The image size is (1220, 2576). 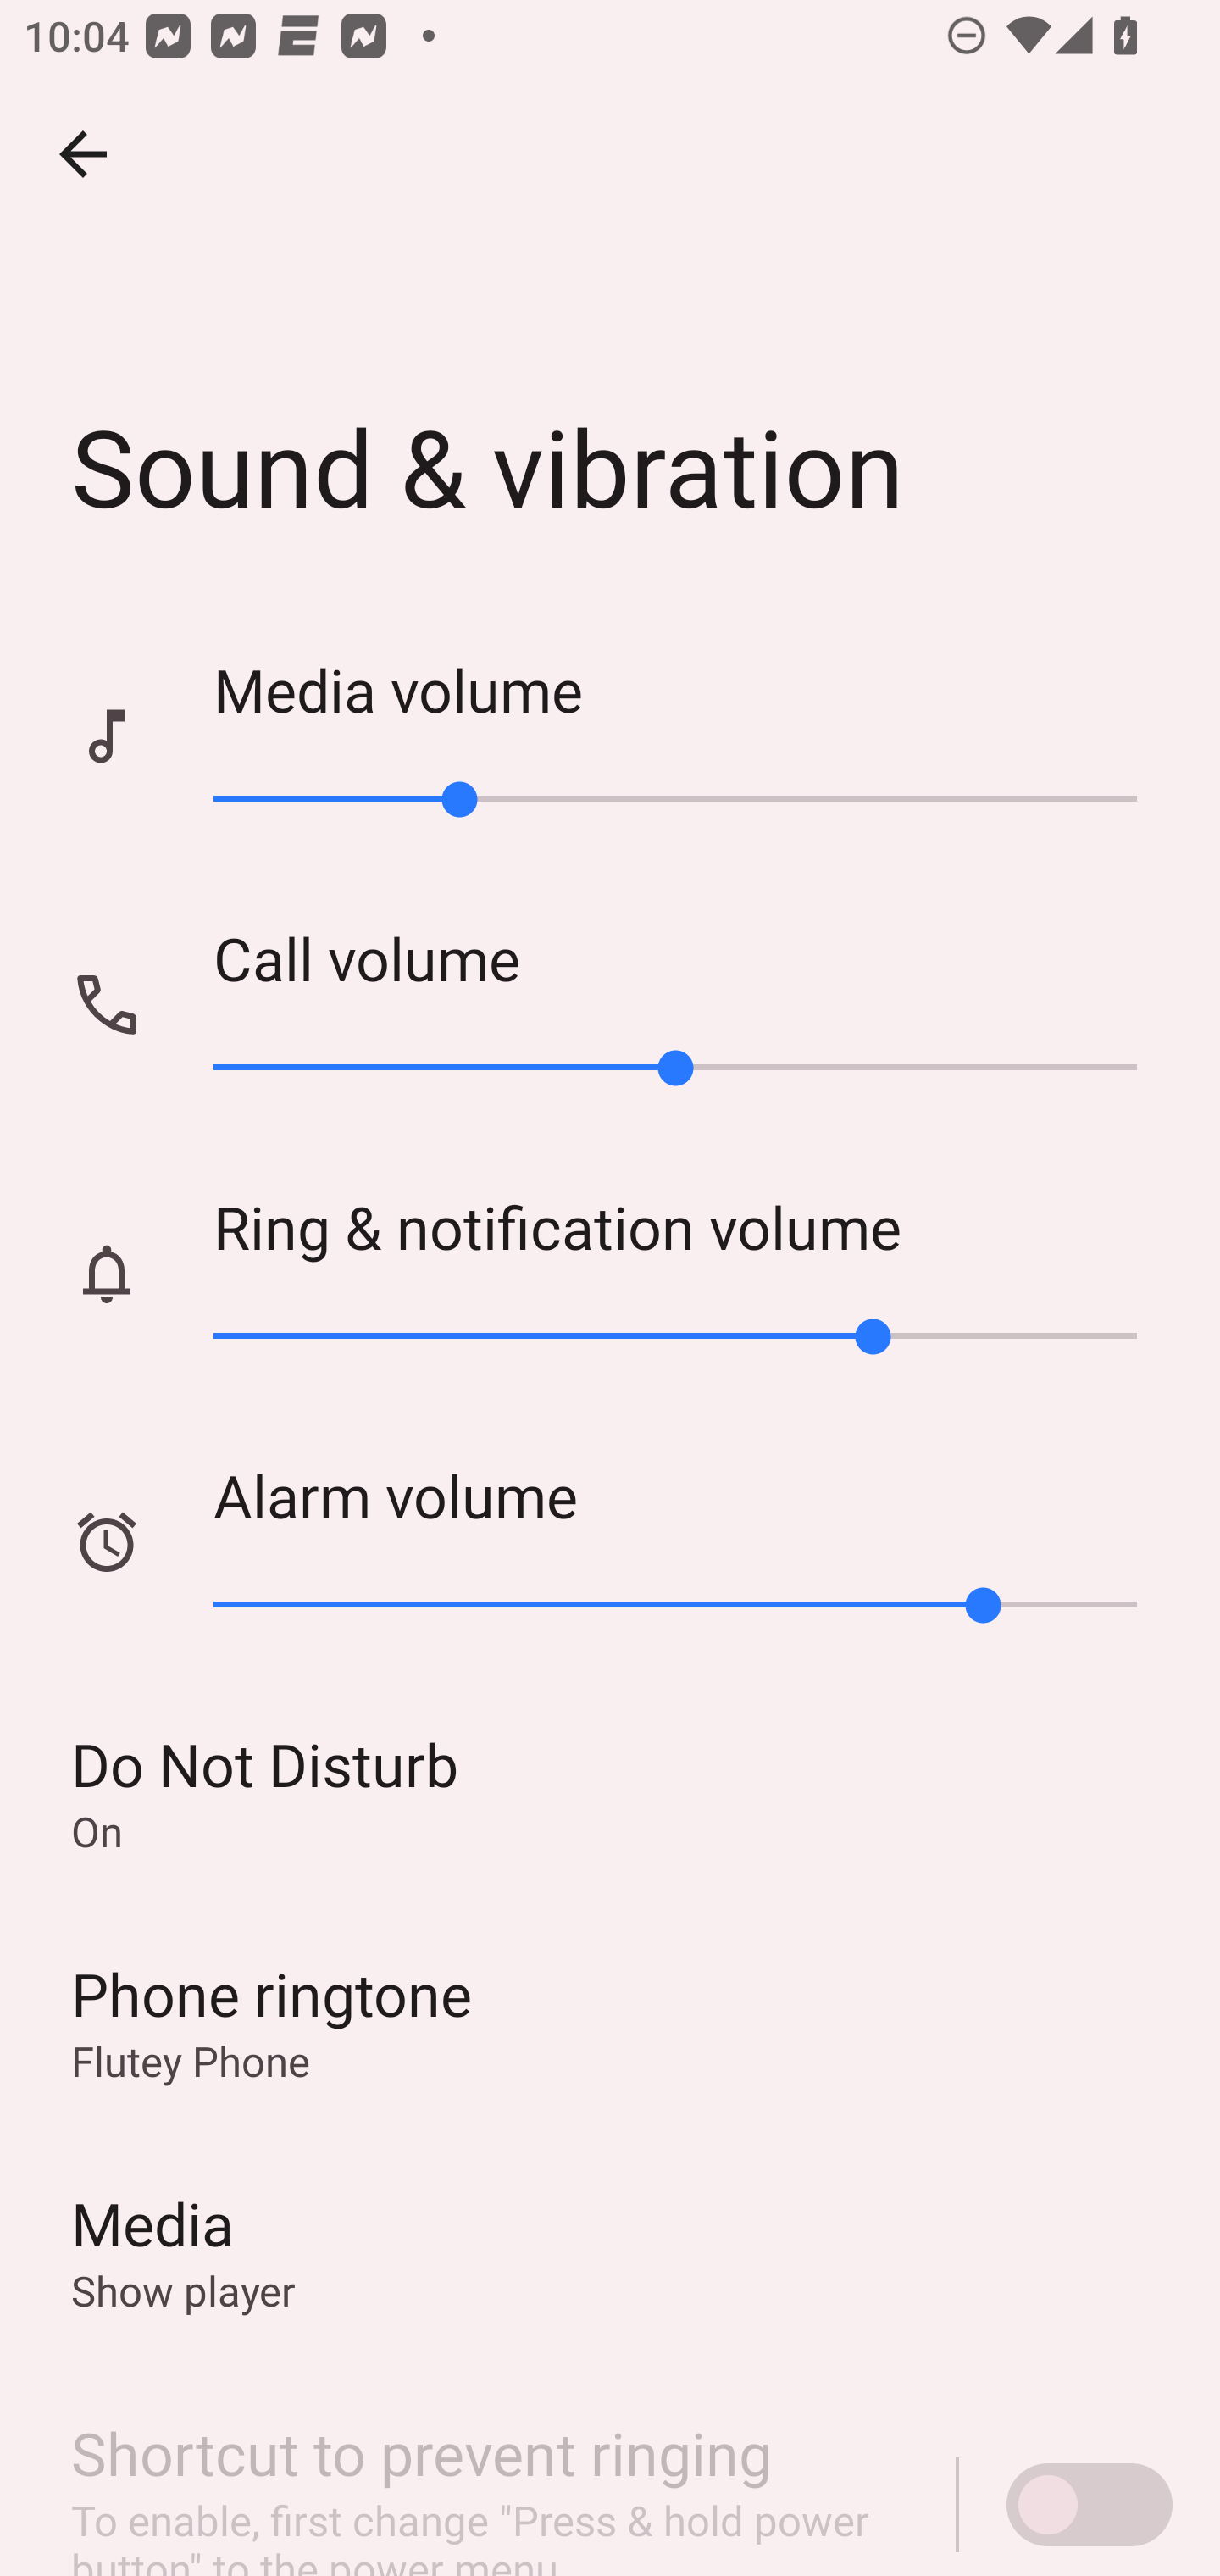 I want to click on Phone ringtone Flutey Phone, so click(x=610, y=2020).